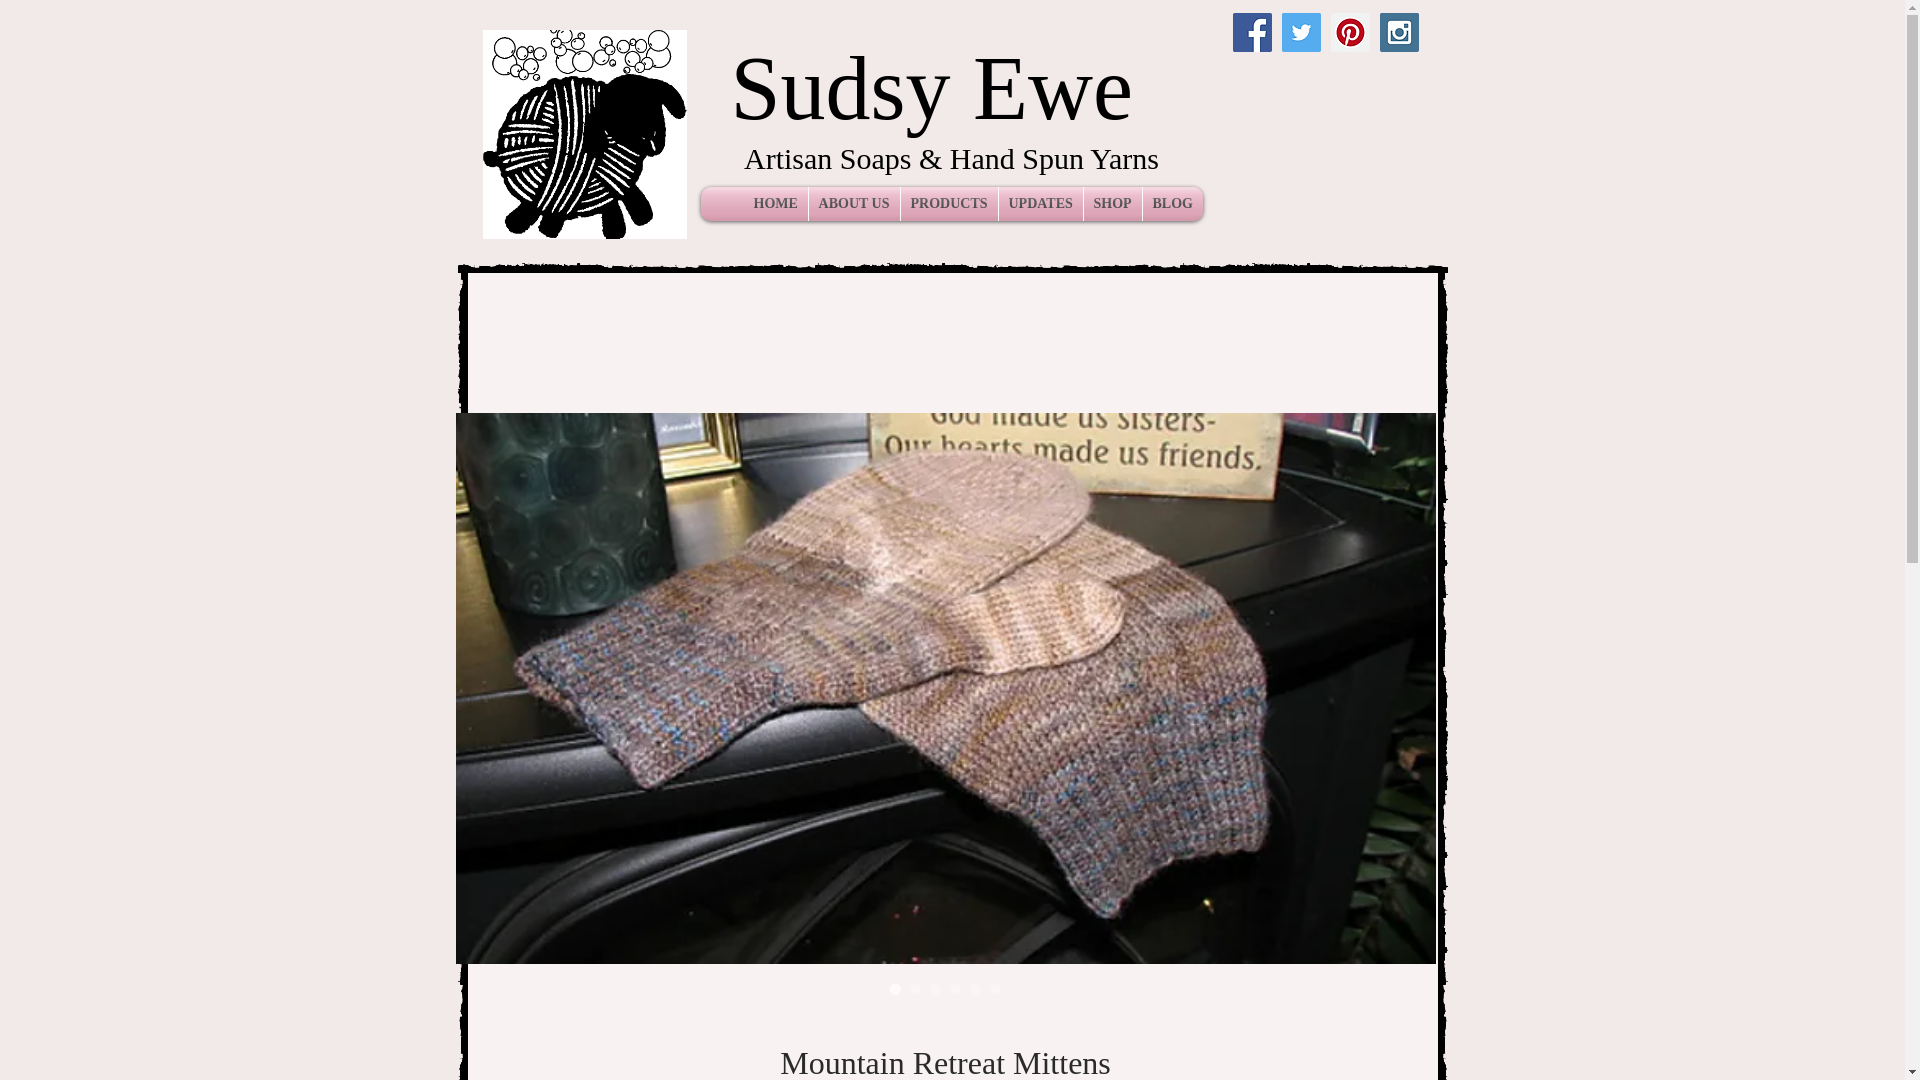  Describe the element at coordinates (1172, 204) in the screenshot. I see `BLOG` at that location.